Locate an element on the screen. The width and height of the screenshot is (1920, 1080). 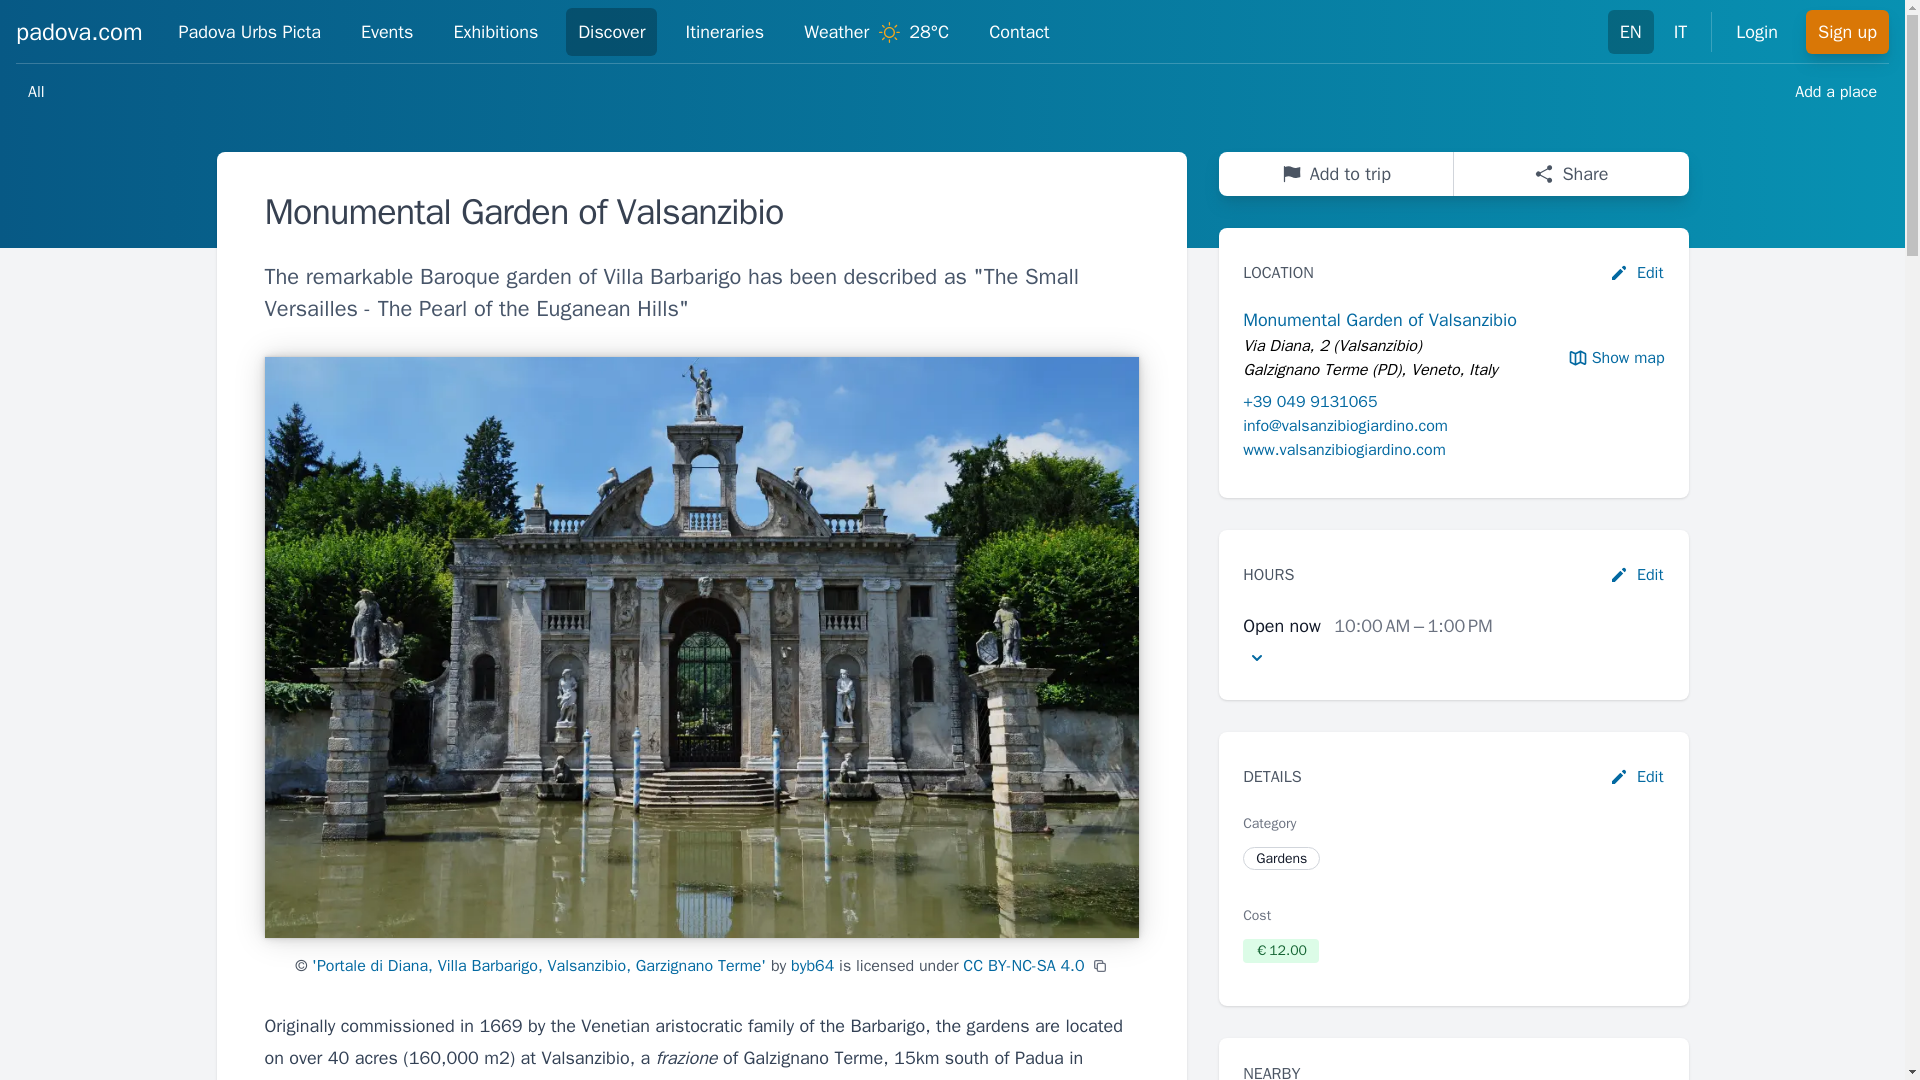
CC BY-NC-SA 4.0 is located at coordinates (1024, 966).